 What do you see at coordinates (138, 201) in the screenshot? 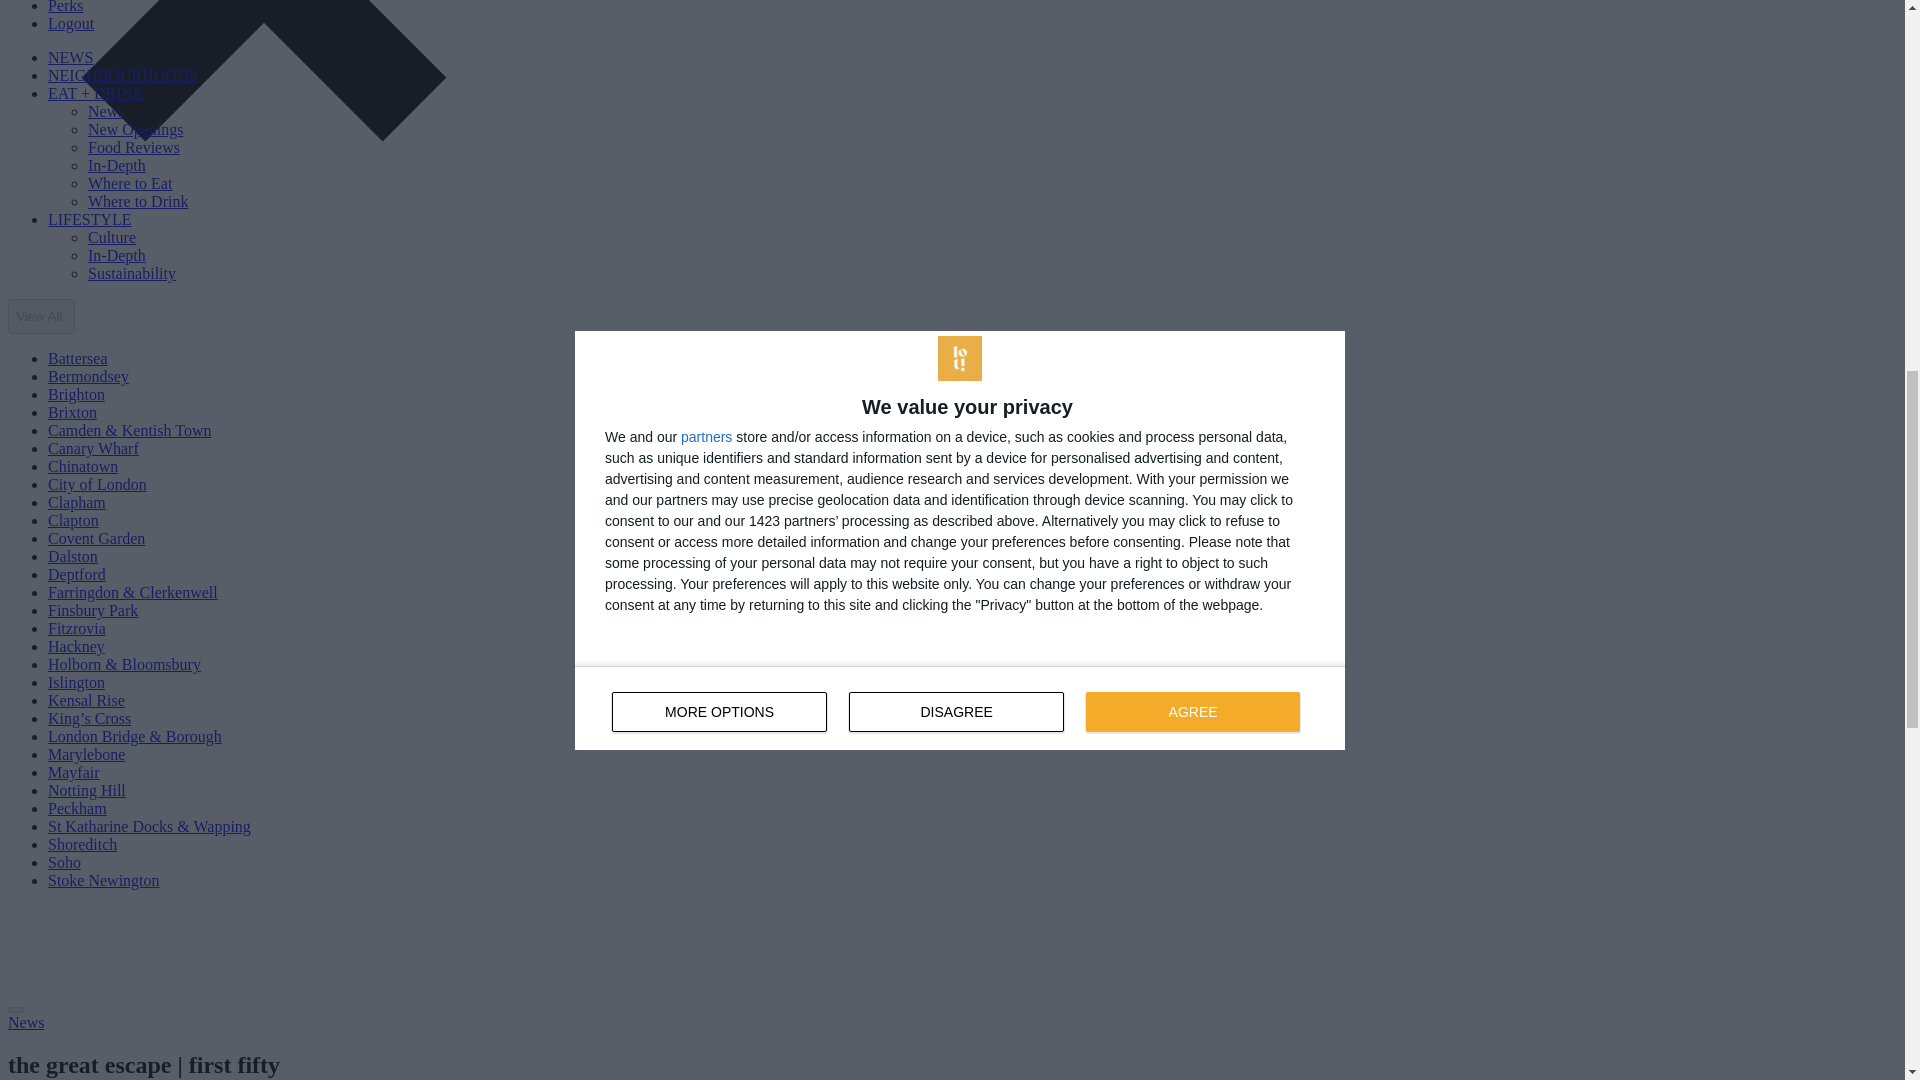
I see `Where To Drink` at bounding box center [138, 201].